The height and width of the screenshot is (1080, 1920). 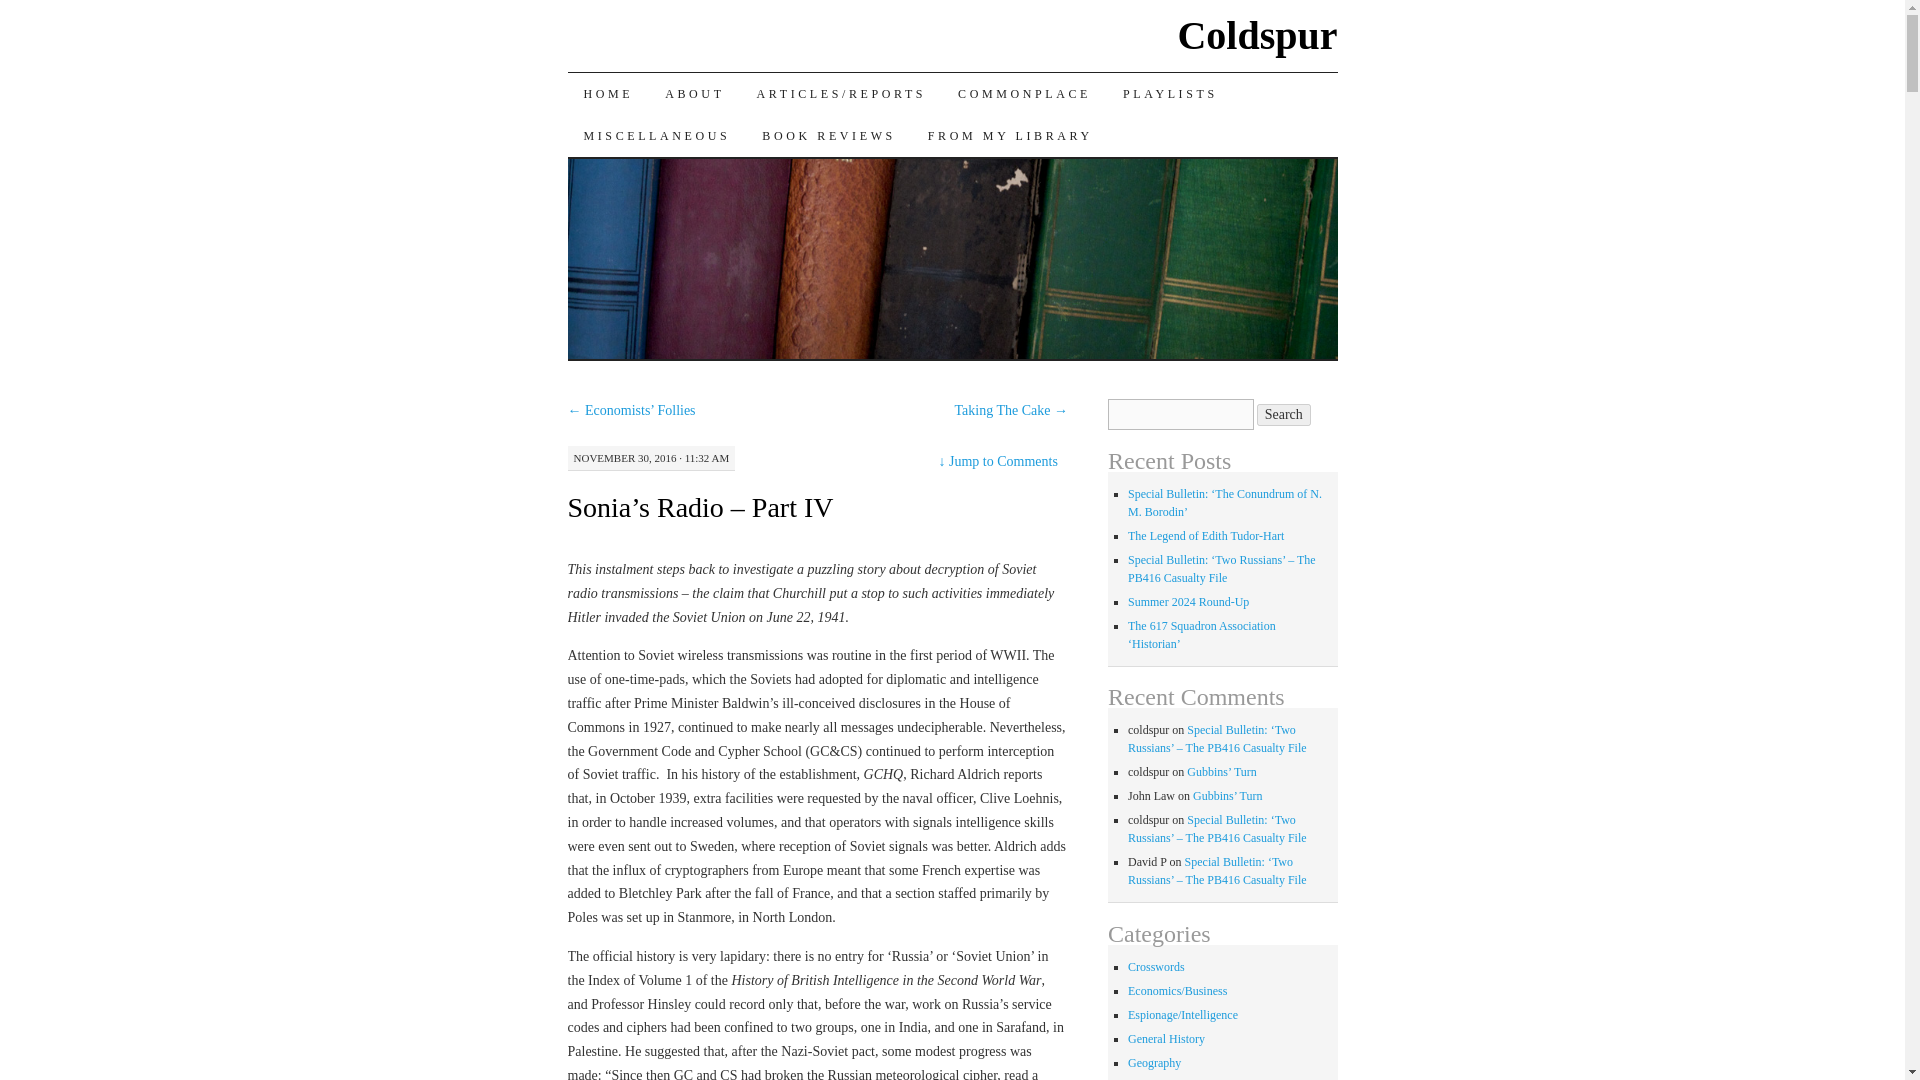 What do you see at coordinates (1206, 536) in the screenshot?
I see `The Legend of Edith Tudor-Hart` at bounding box center [1206, 536].